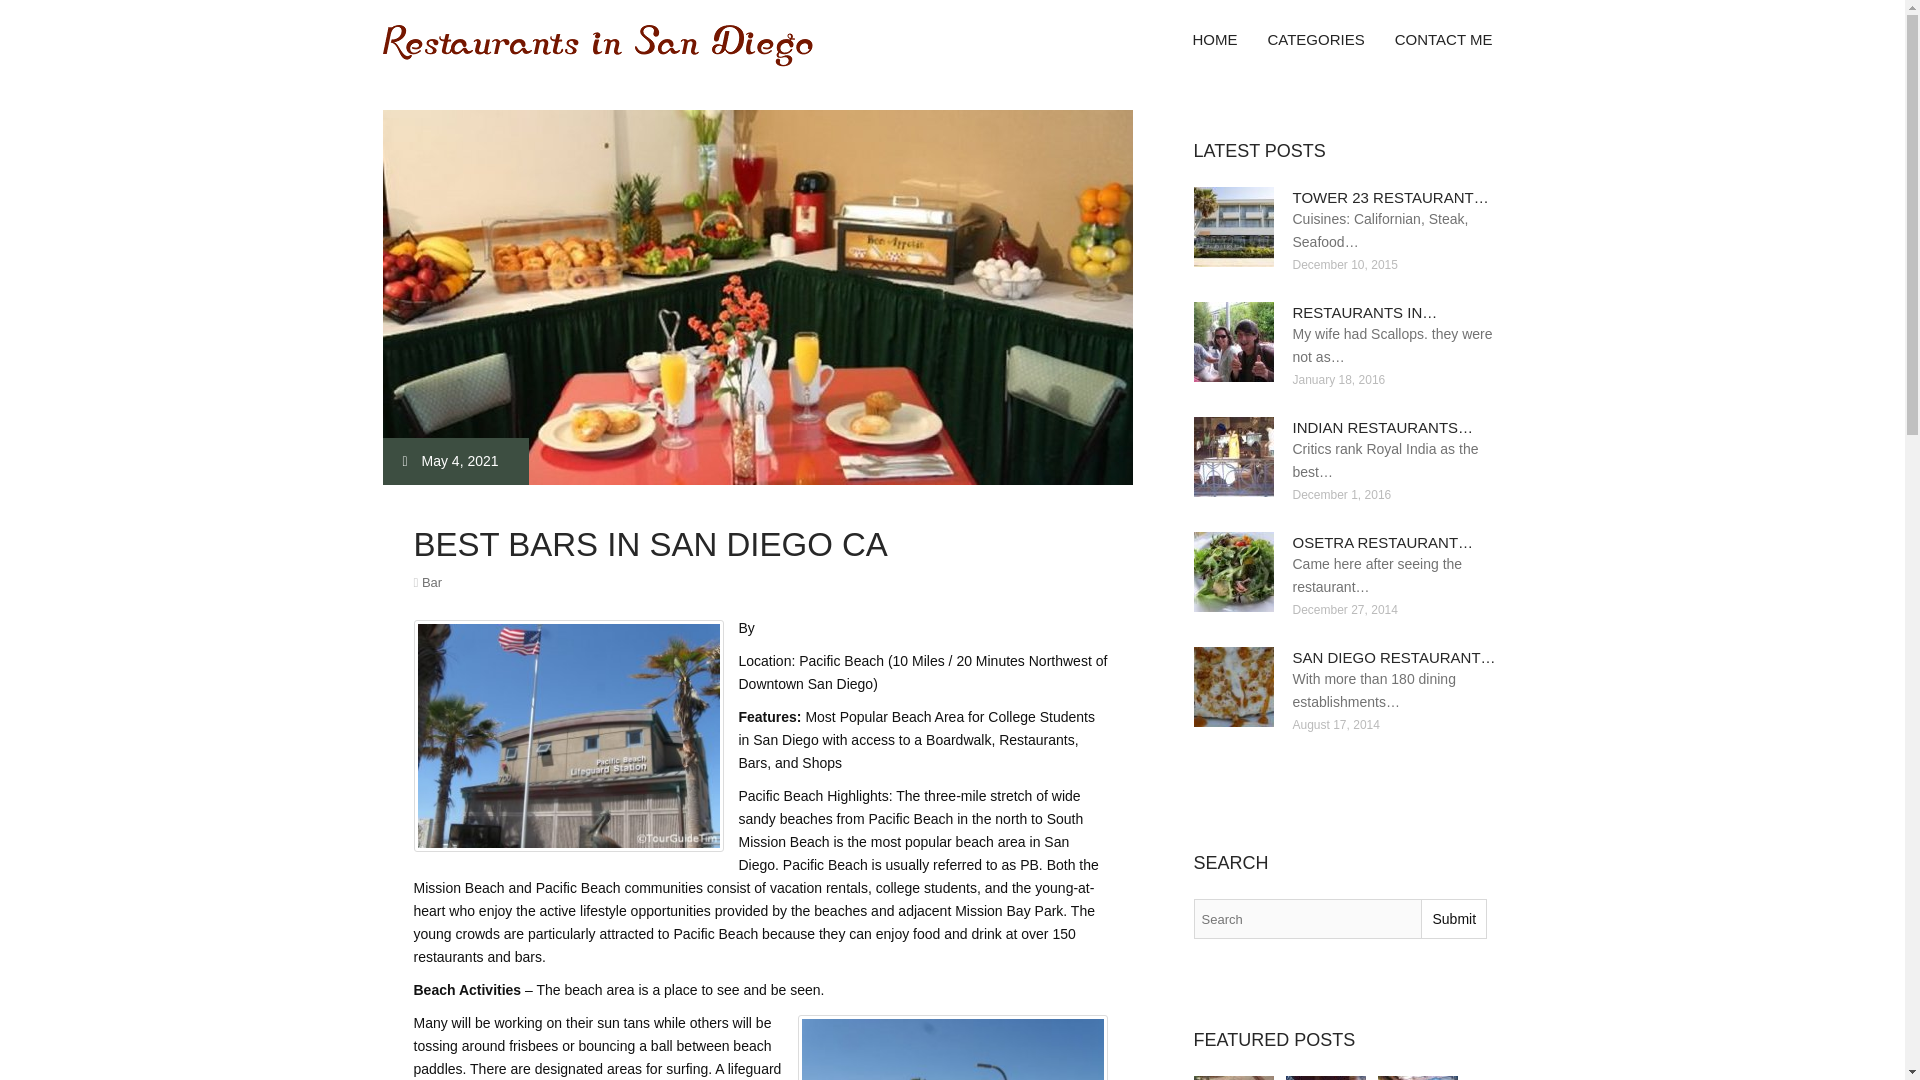 This screenshot has width=1920, height=1080. What do you see at coordinates (568, 736) in the screenshot?
I see `pacific-beach-lifeguard` at bounding box center [568, 736].